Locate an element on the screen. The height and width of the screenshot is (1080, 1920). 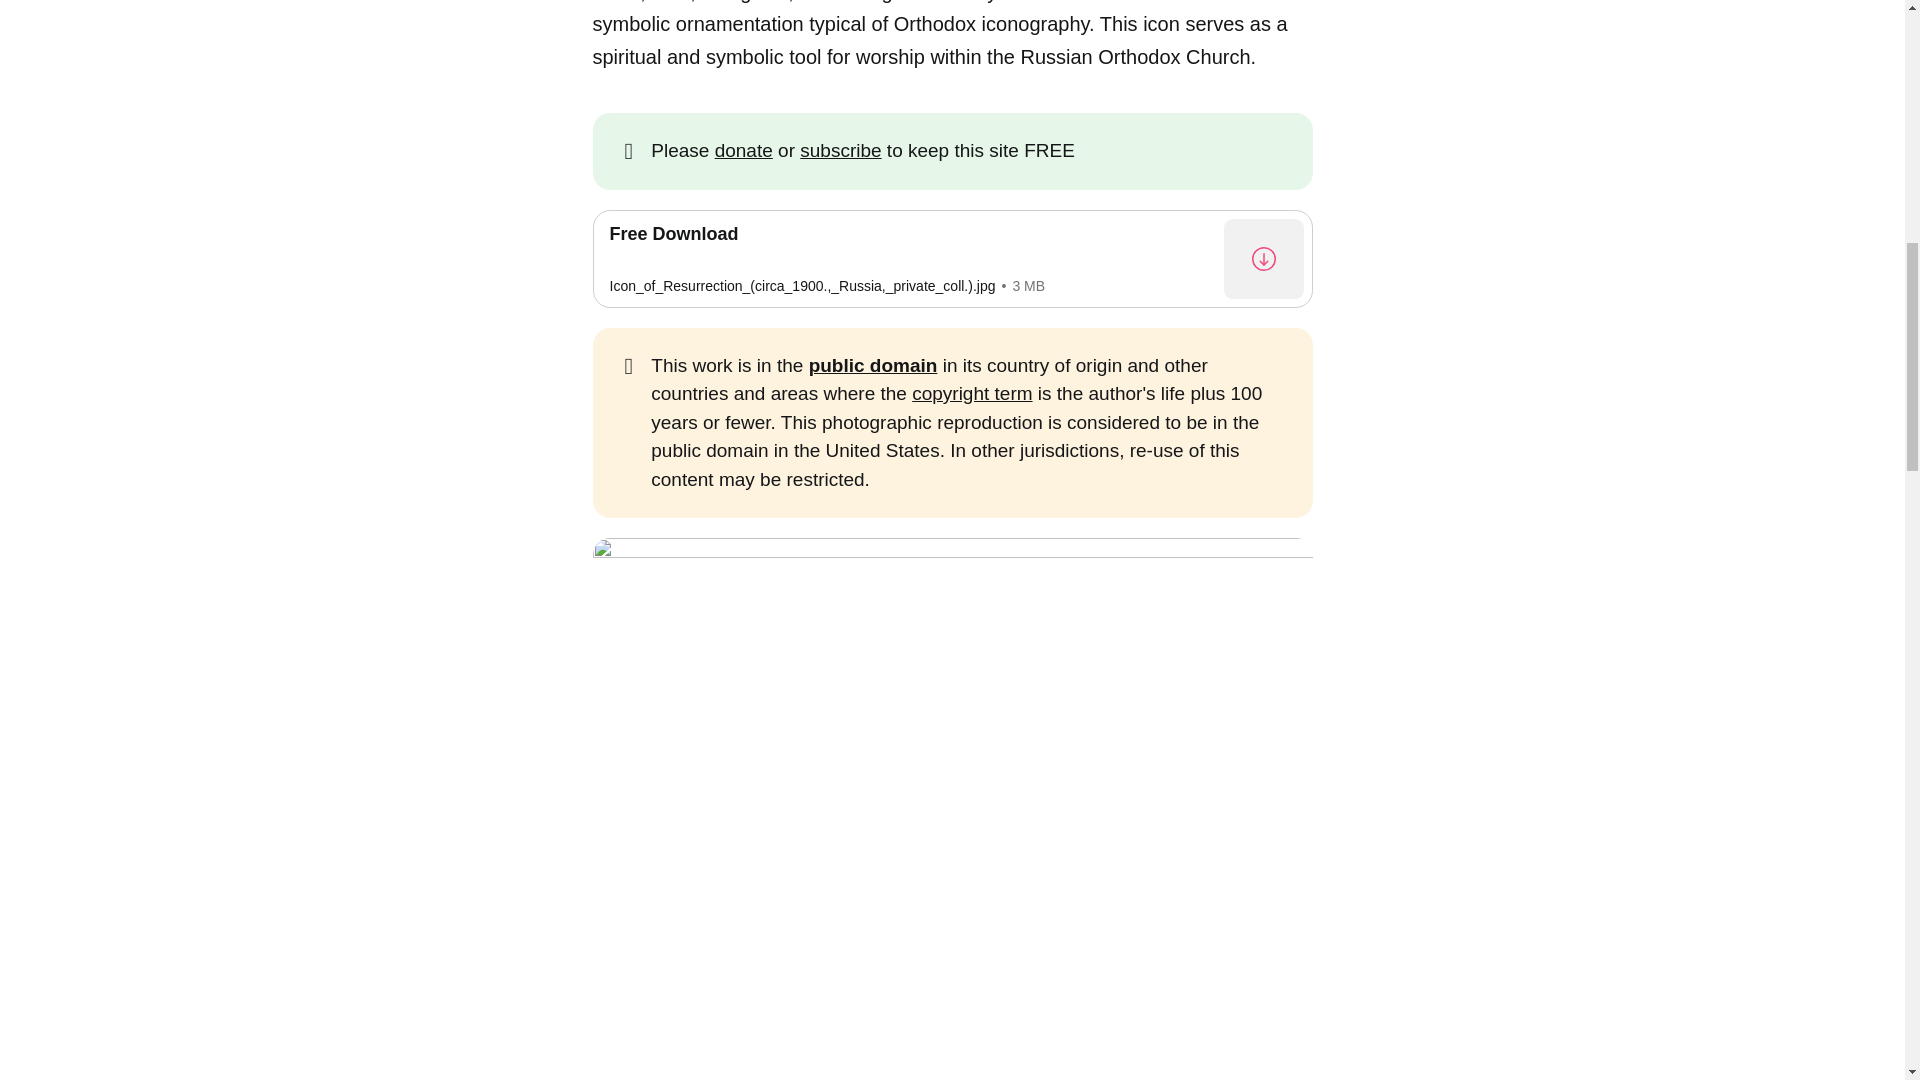
public domain is located at coordinates (873, 365).